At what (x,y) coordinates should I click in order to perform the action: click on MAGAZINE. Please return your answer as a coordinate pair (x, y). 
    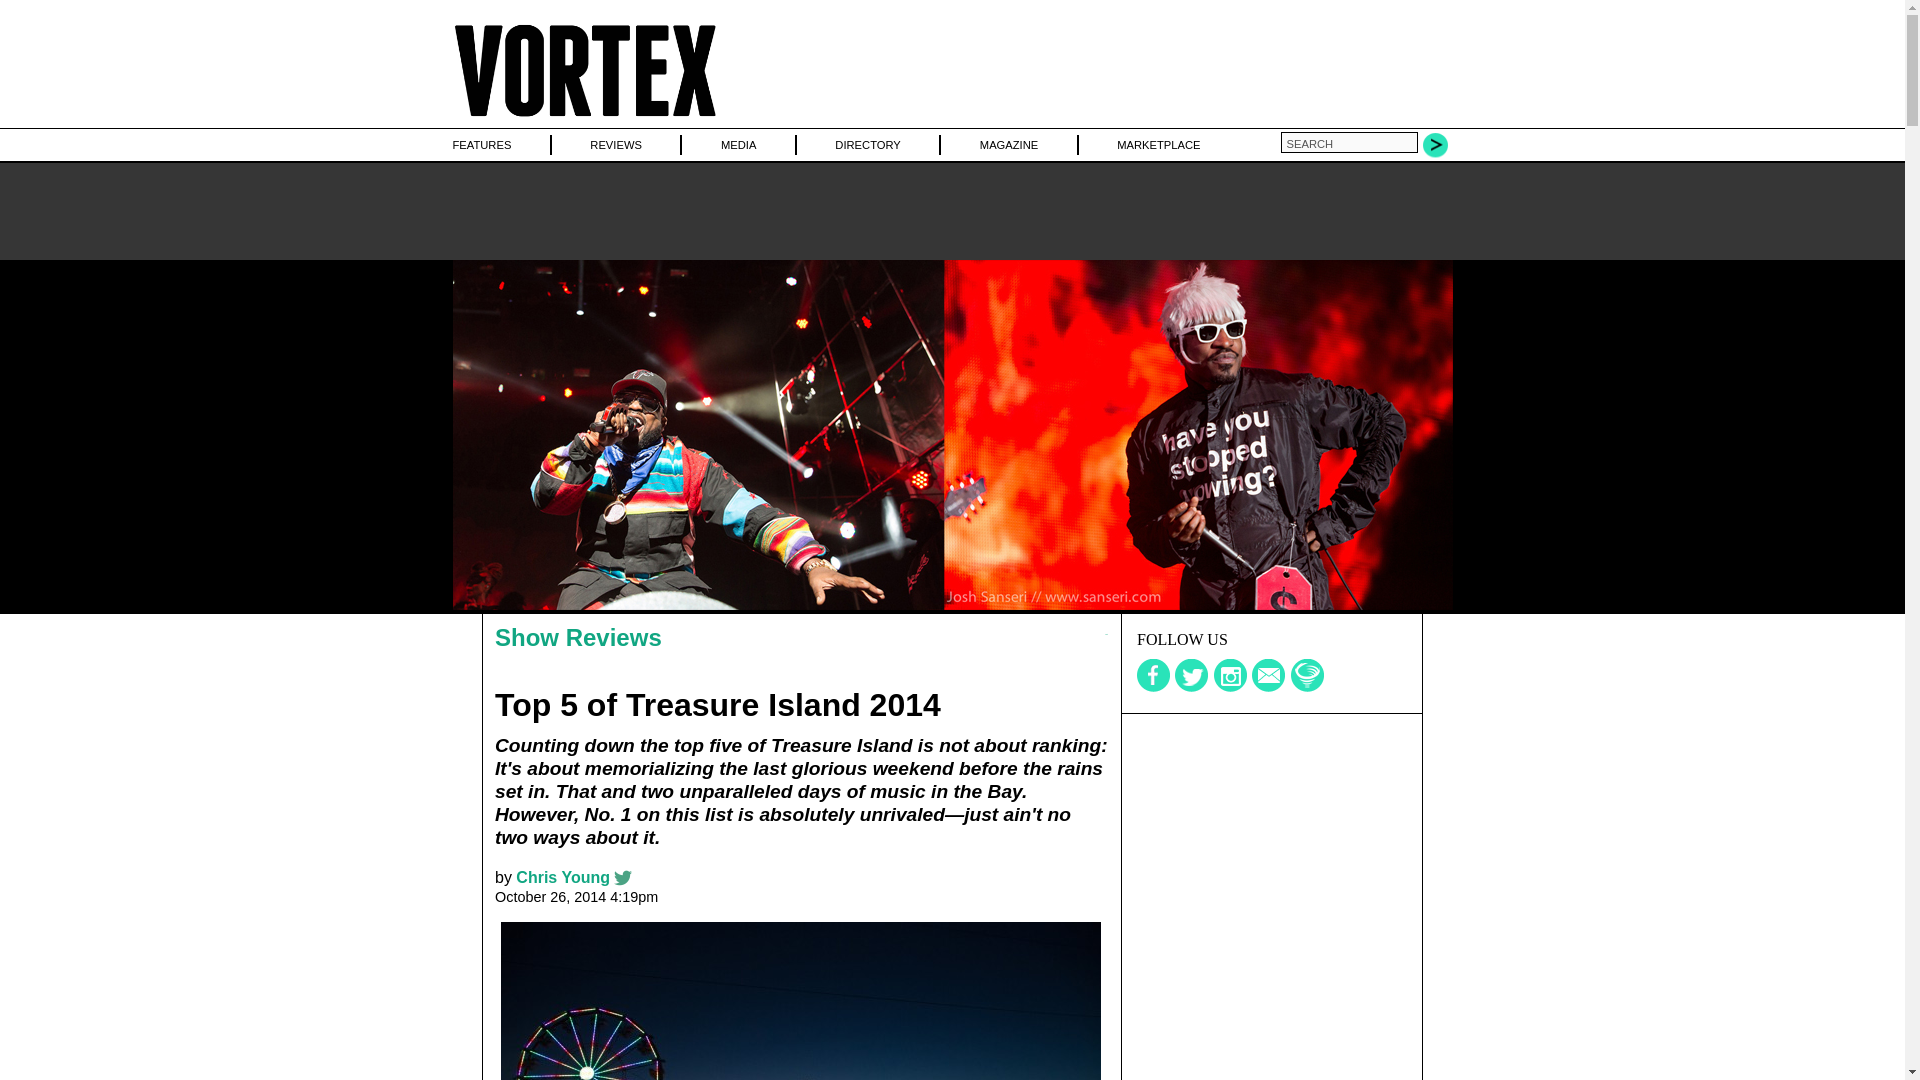
    Looking at the image, I should click on (1008, 144).